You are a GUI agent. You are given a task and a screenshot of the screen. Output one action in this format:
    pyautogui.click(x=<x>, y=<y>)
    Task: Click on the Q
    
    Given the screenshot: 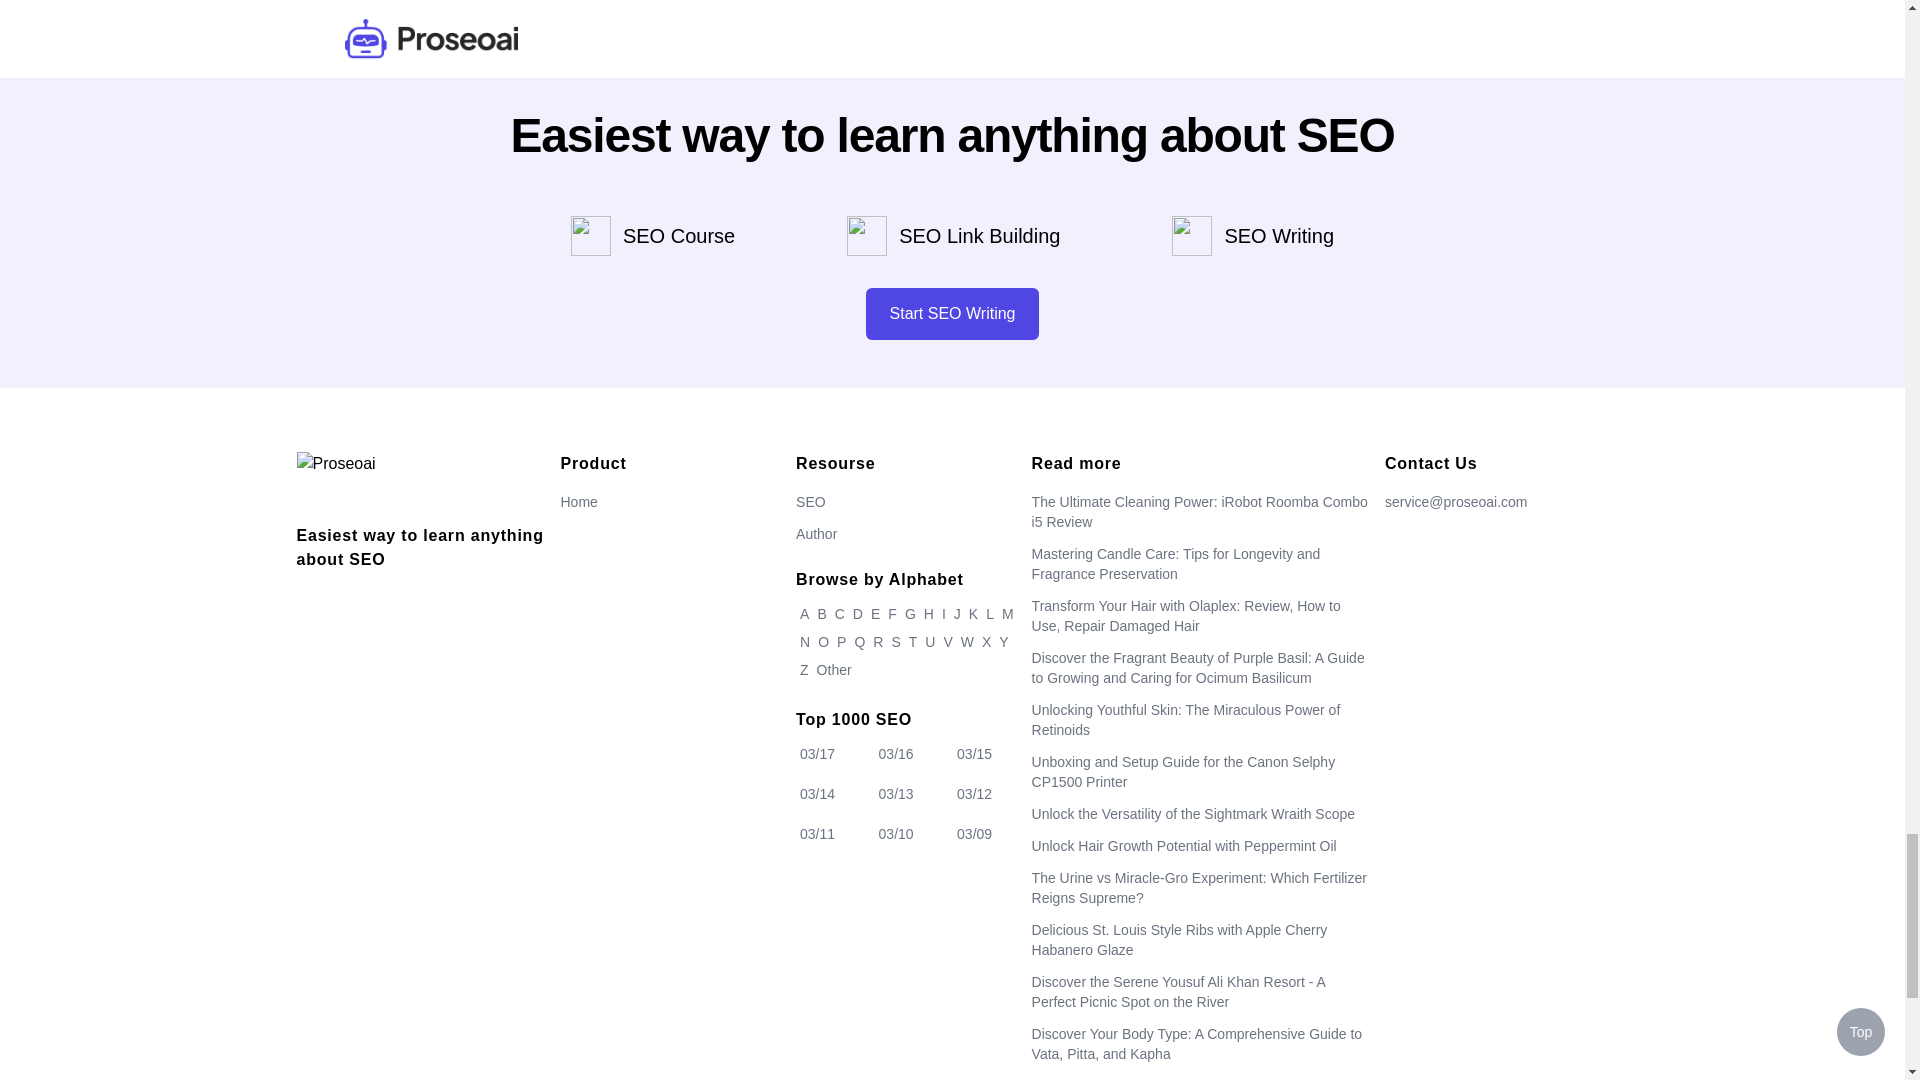 What is the action you would take?
    pyautogui.click(x=860, y=642)
    